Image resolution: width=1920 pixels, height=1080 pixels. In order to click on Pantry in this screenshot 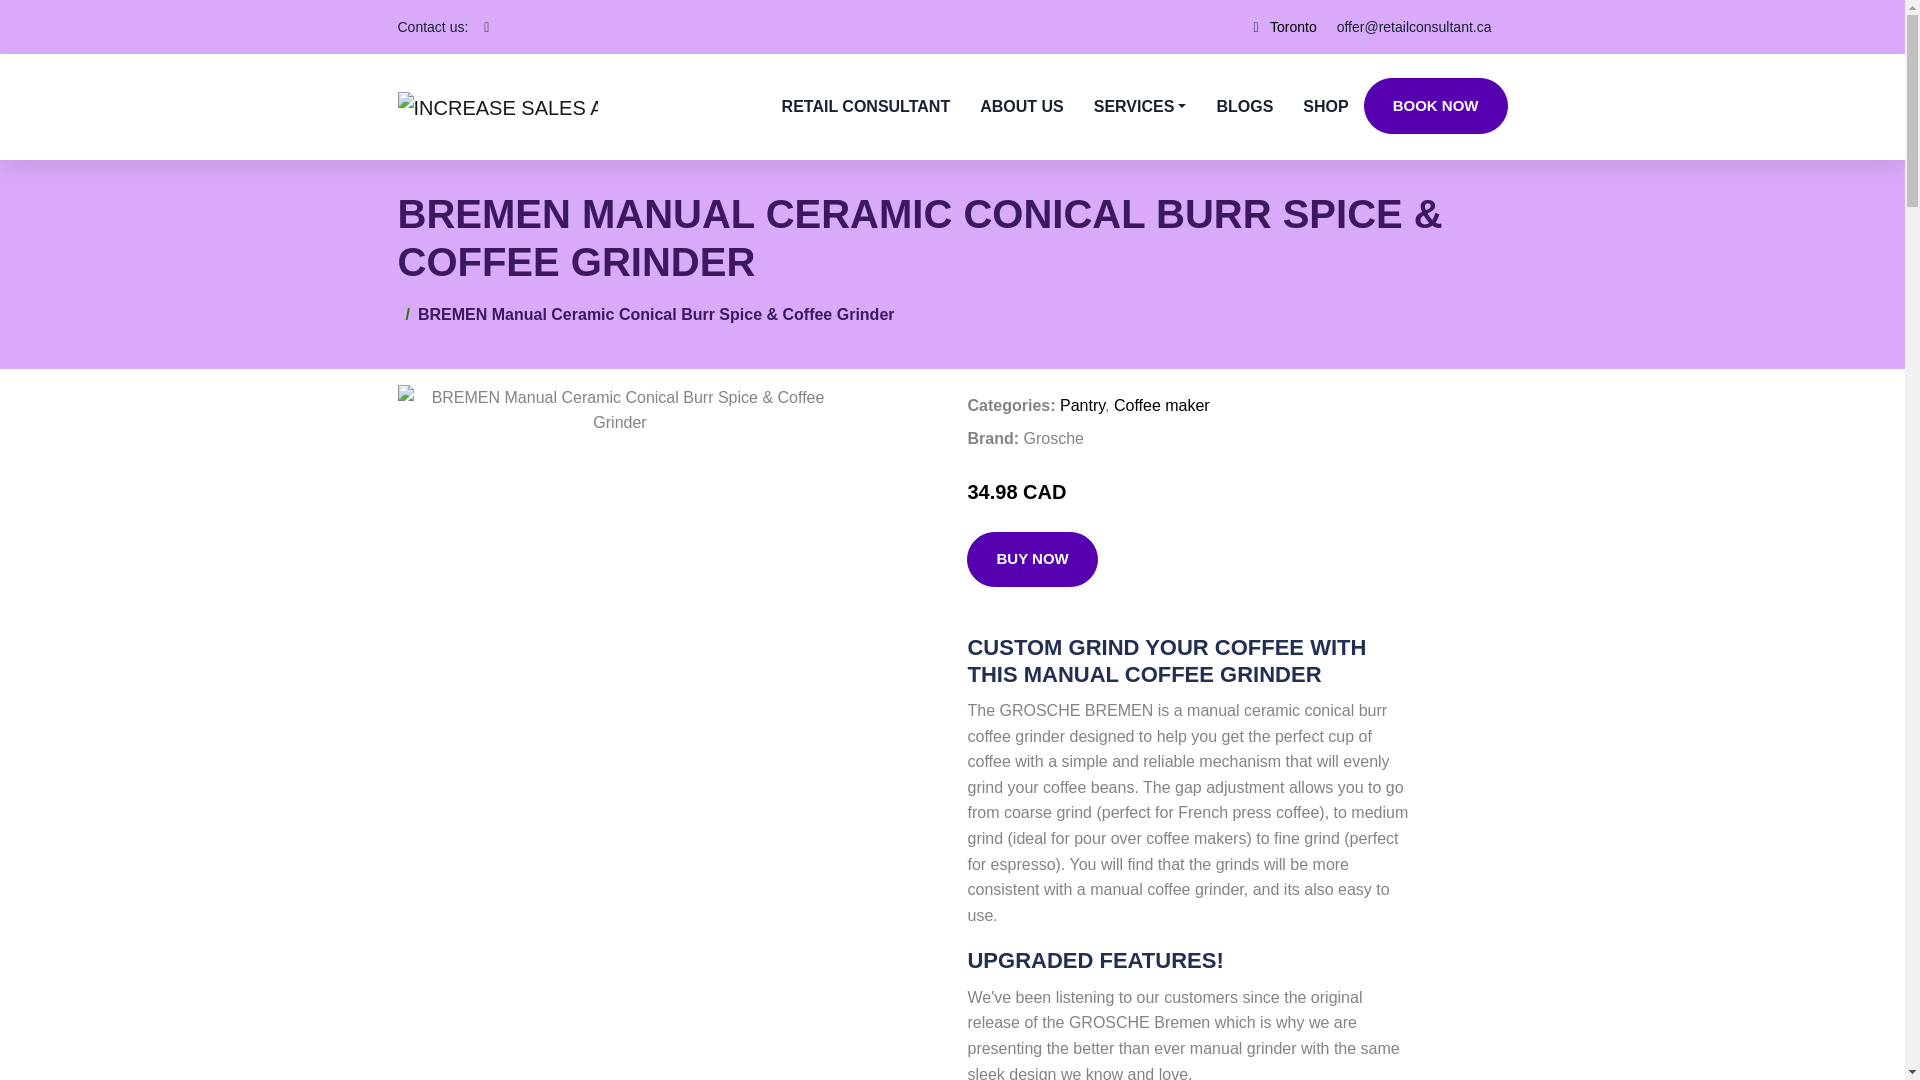, I will do `click(1082, 405)`.